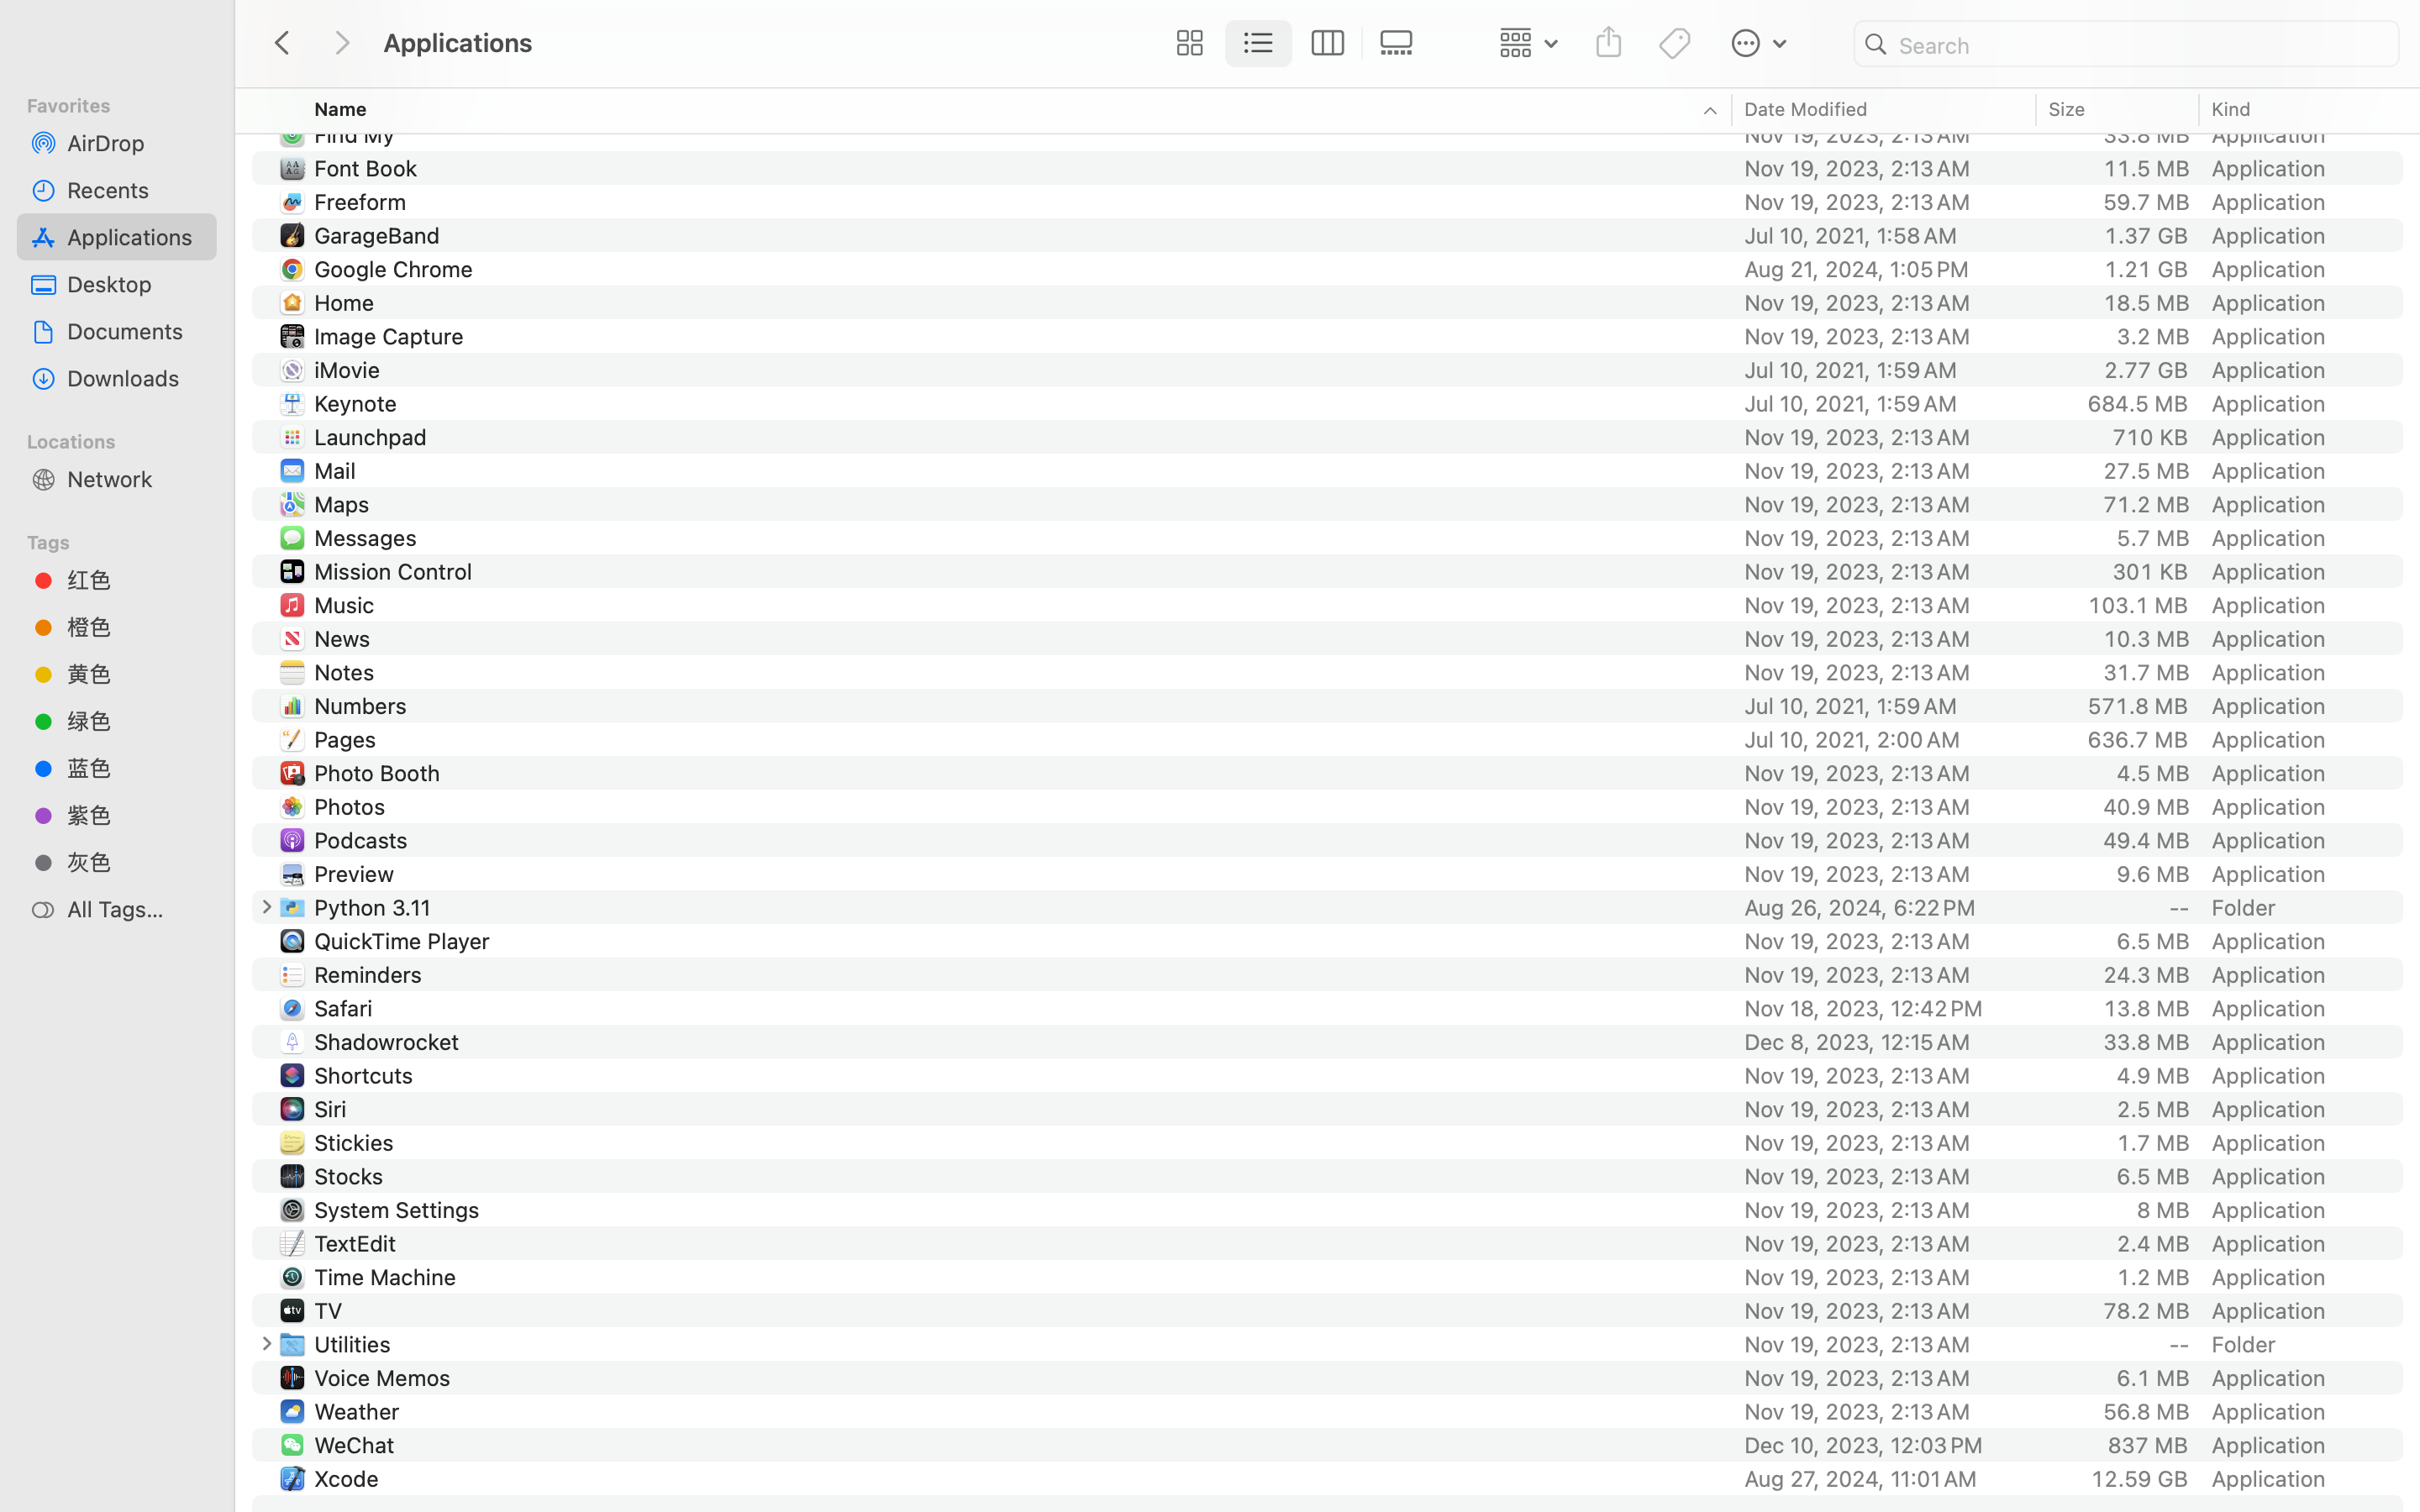 The width and height of the screenshot is (2420, 1512). Describe the element at coordinates (338, 470) in the screenshot. I see `Mail` at that location.